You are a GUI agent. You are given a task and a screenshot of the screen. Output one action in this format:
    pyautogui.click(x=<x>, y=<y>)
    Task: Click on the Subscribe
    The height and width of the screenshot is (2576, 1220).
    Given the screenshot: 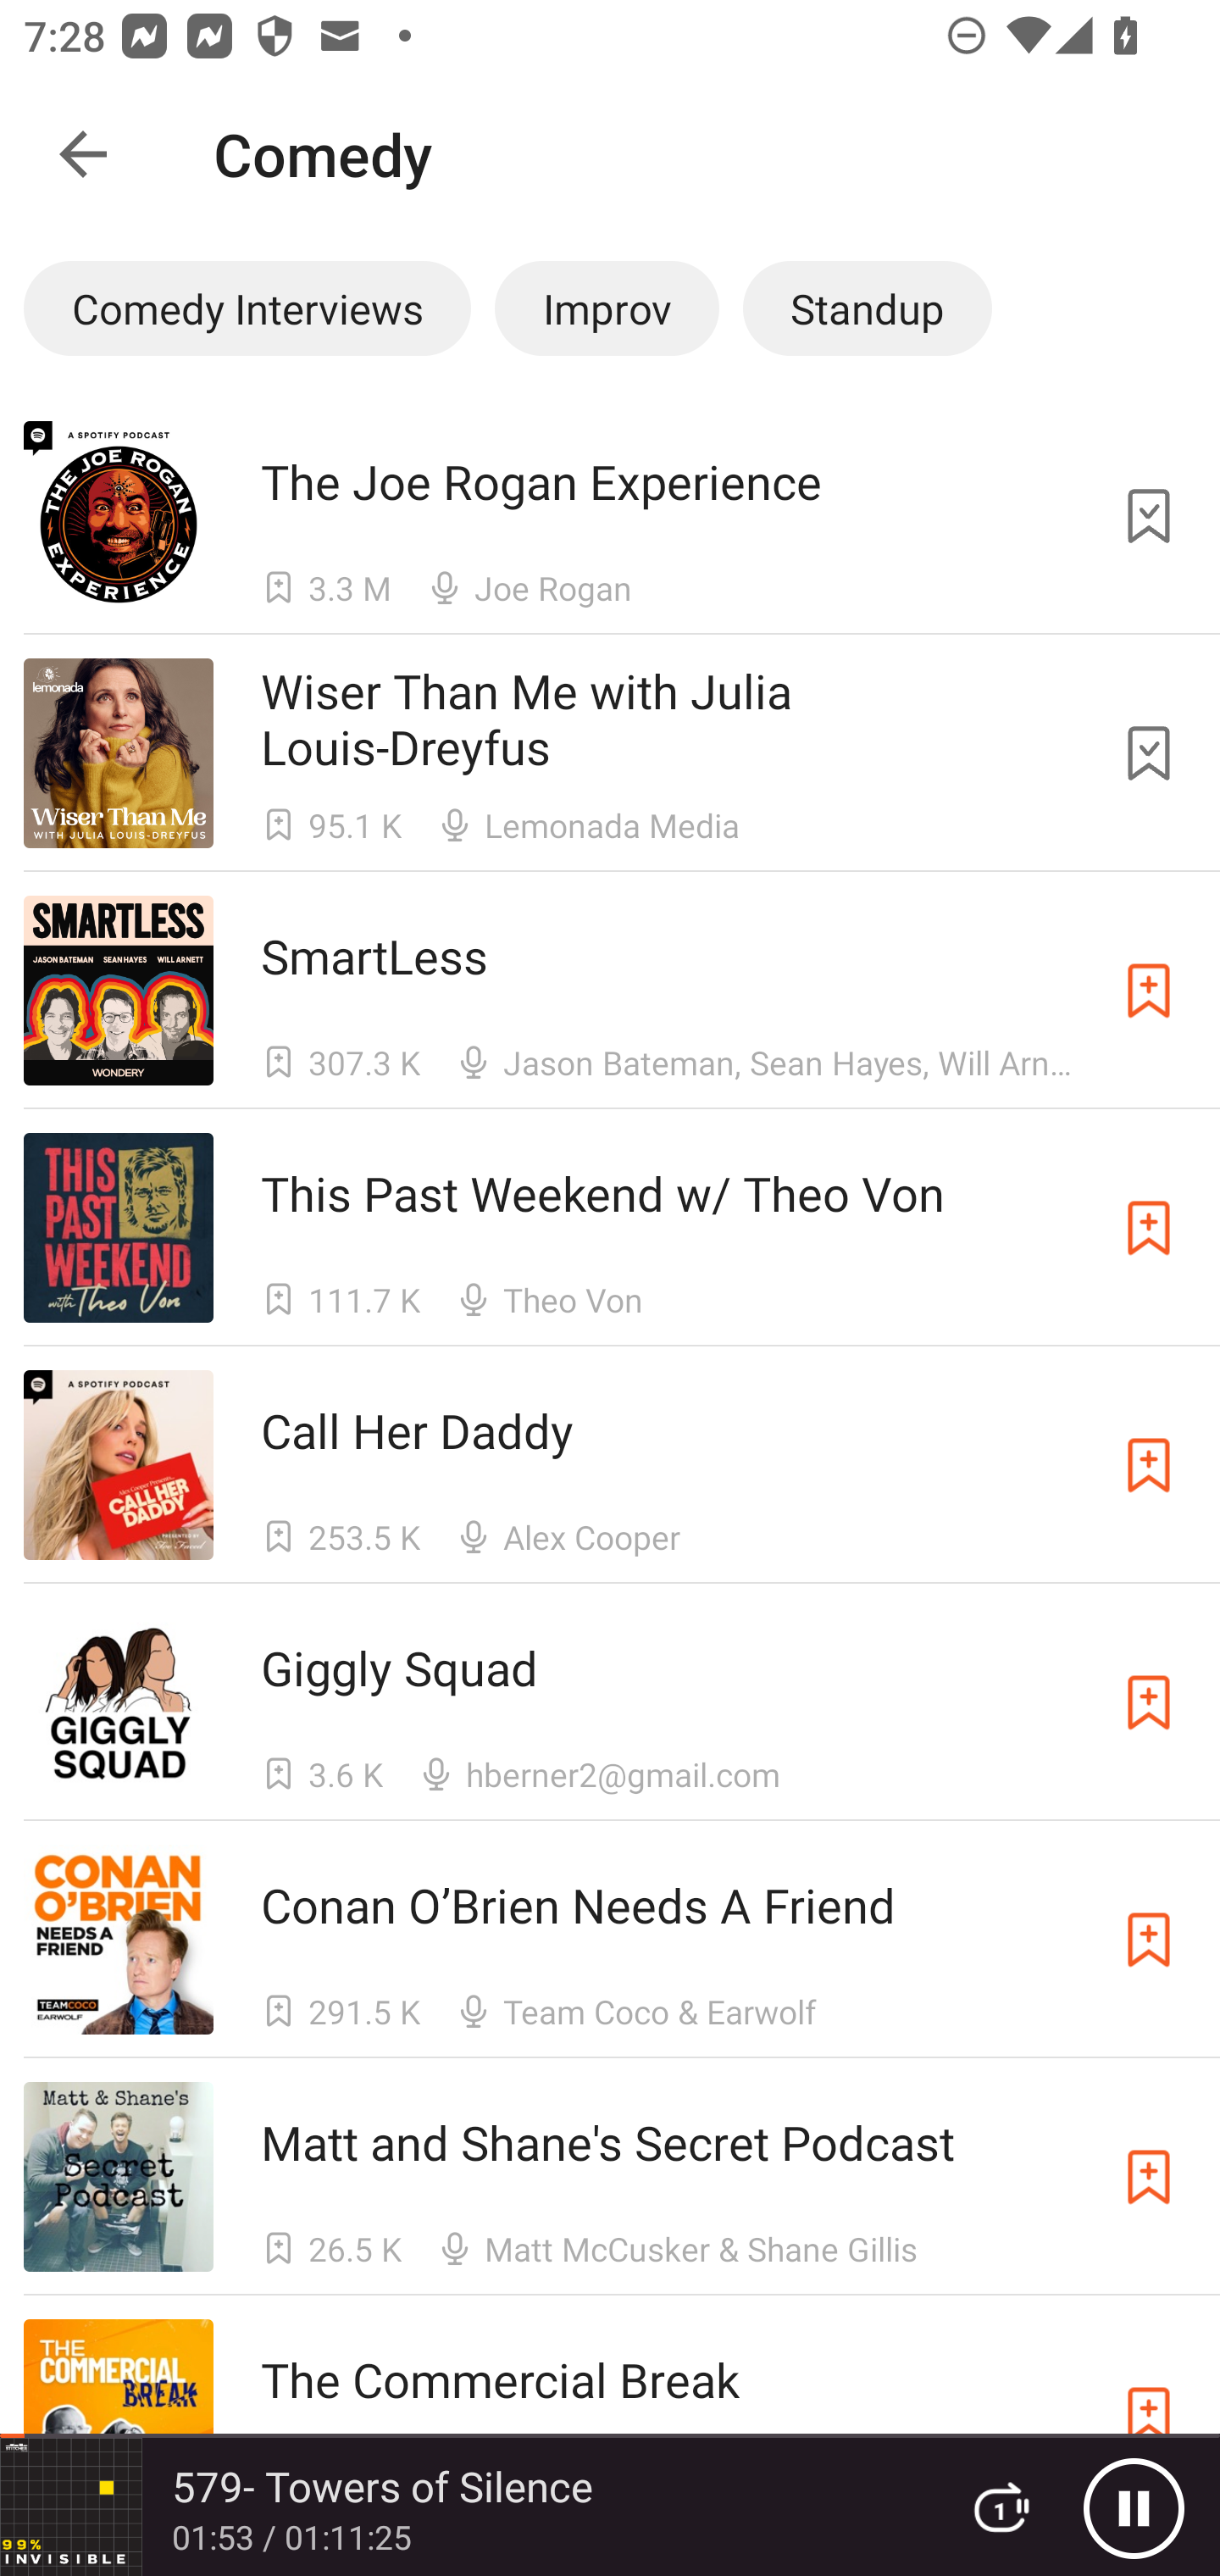 What is the action you would take?
    pyautogui.click(x=1149, y=1466)
    